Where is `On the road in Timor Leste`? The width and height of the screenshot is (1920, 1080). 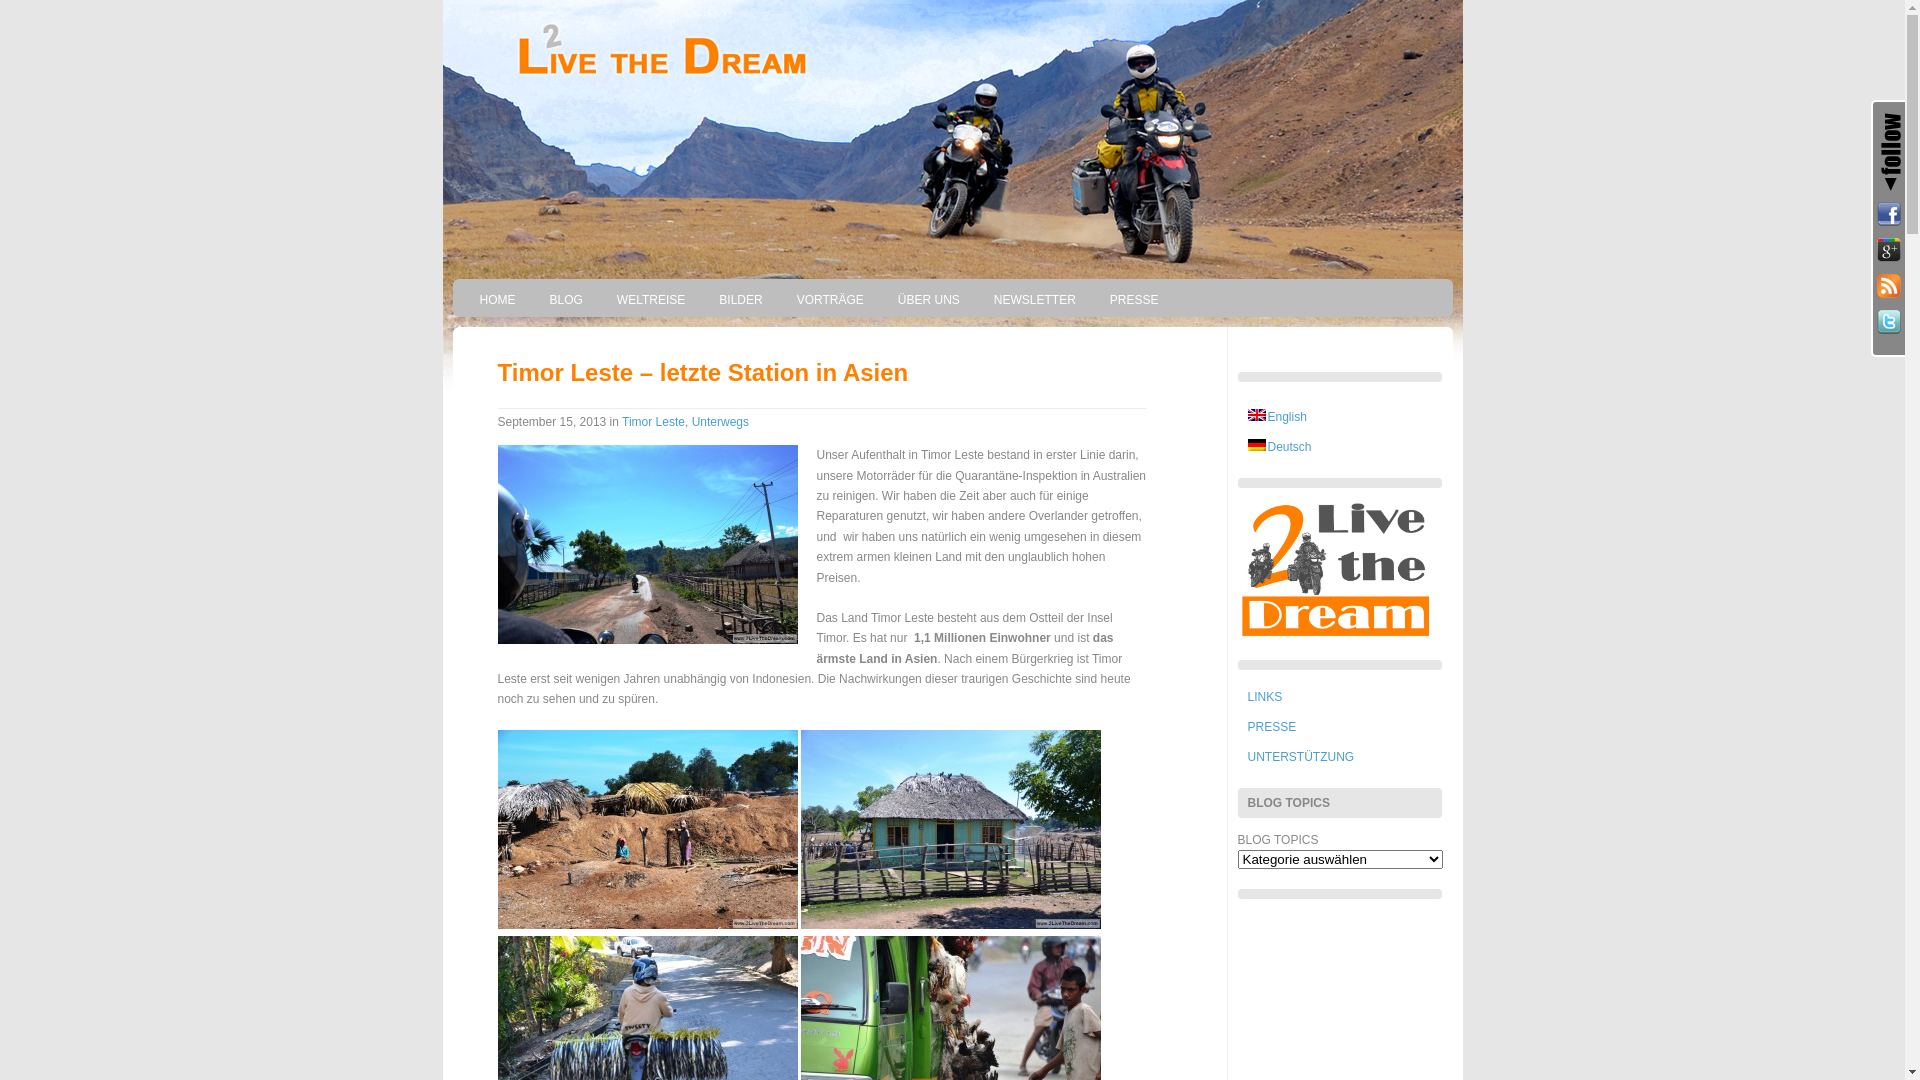 On the road in Timor Leste is located at coordinates (654, 550).